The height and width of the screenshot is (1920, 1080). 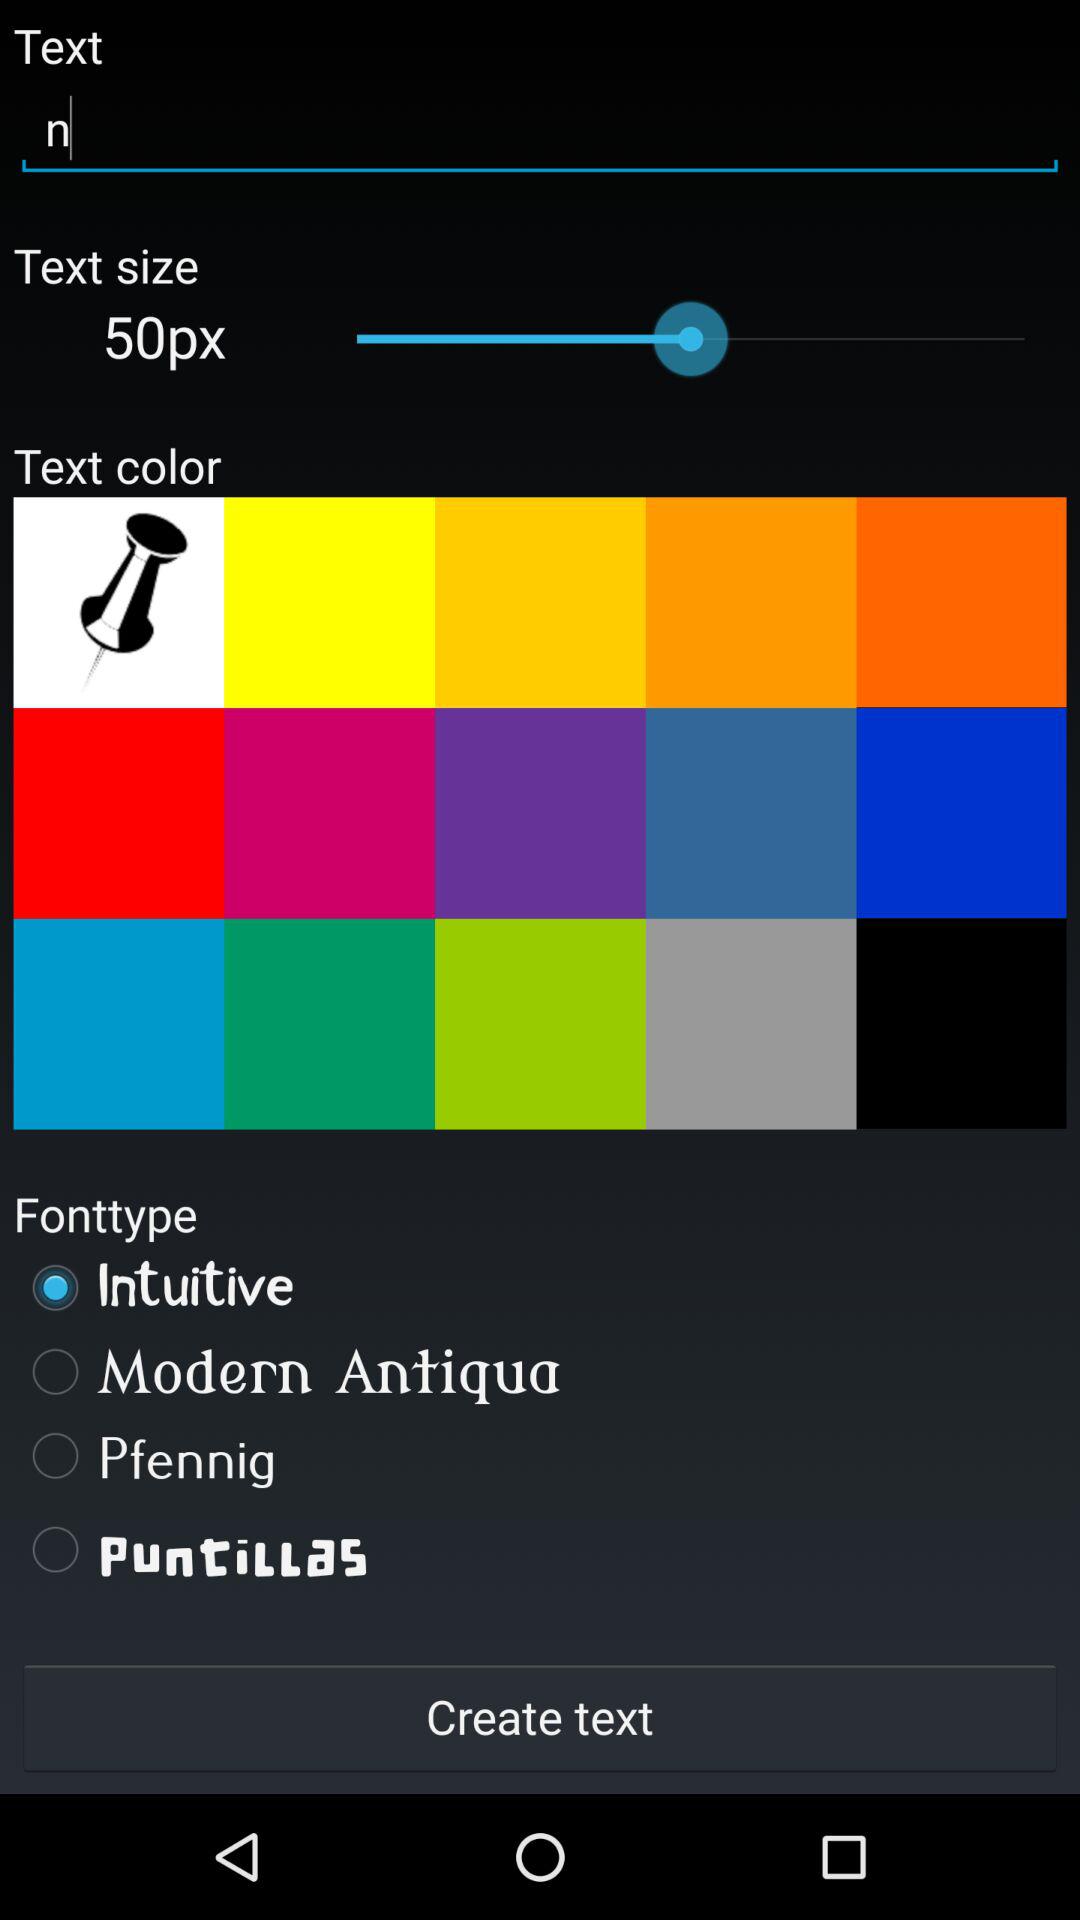 I want to click on select color, so click(x=540, y=813).